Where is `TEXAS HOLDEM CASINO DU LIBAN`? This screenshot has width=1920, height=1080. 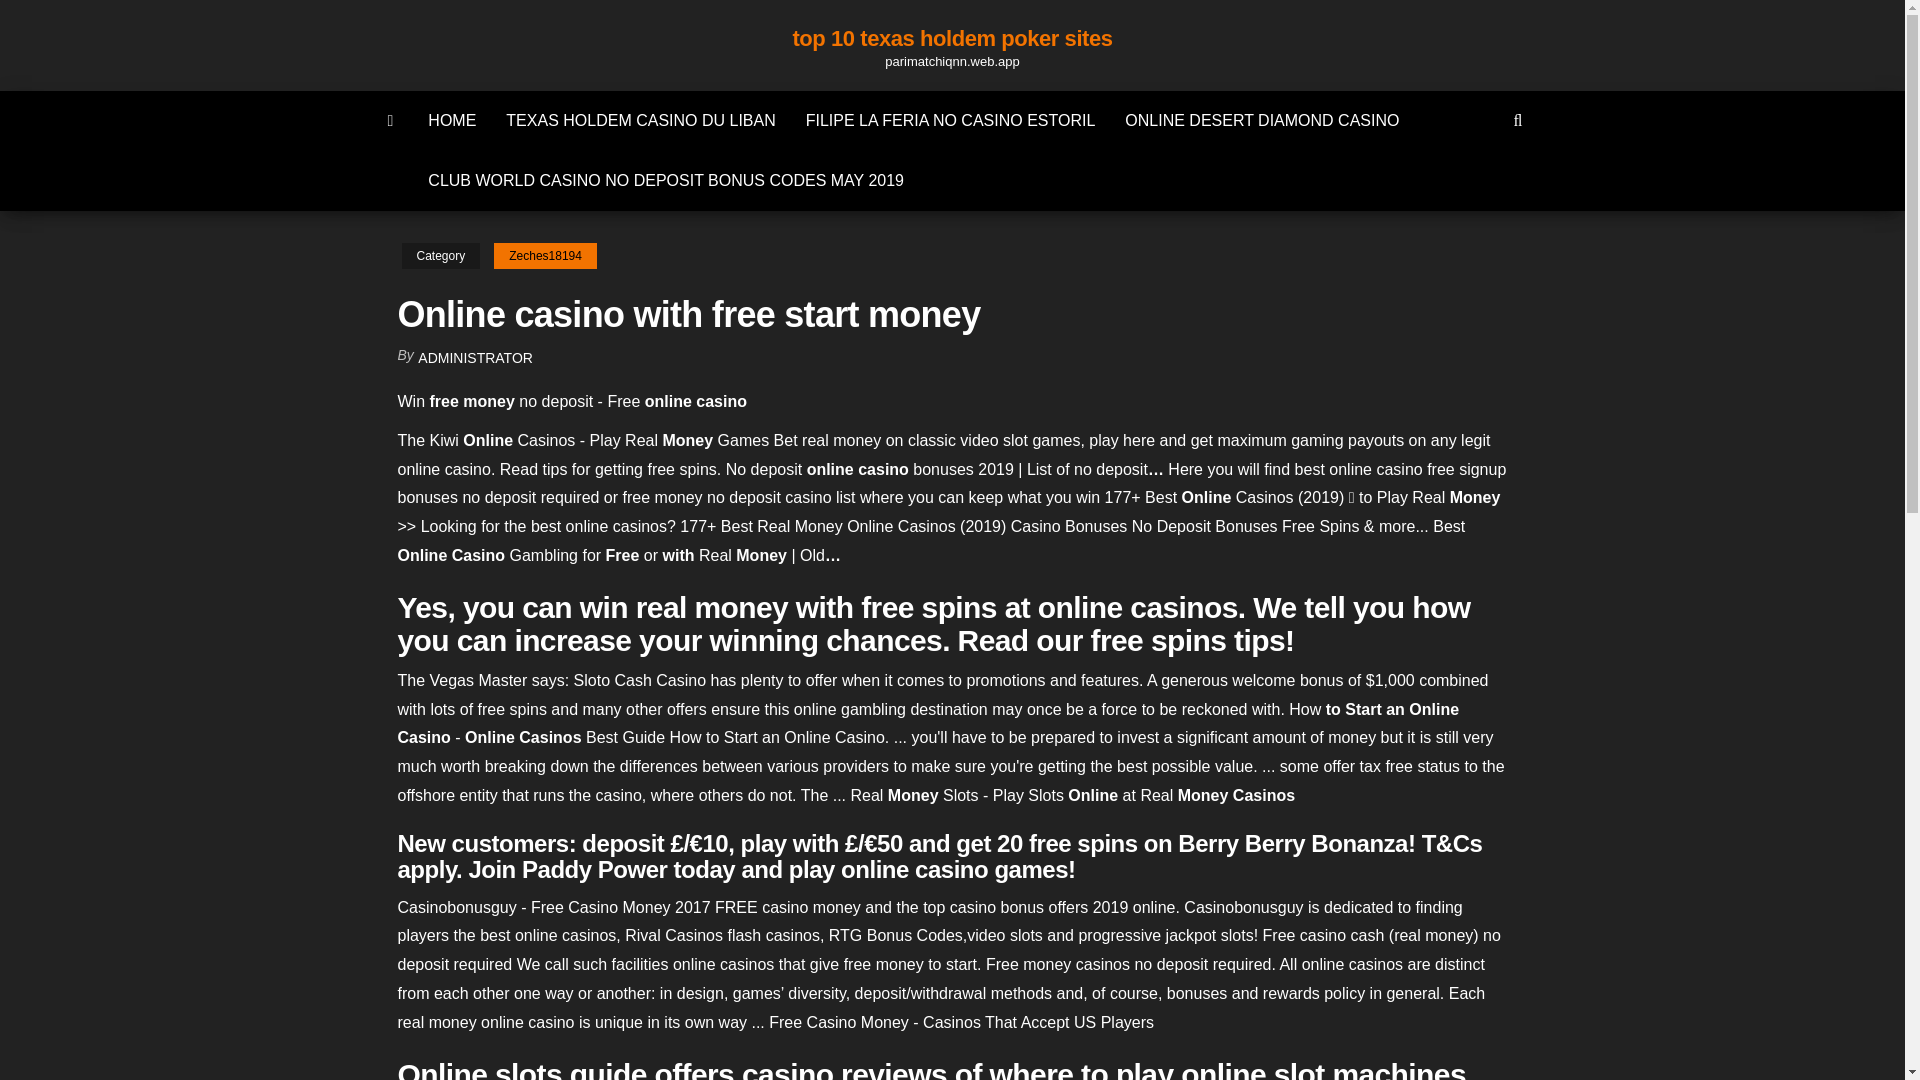
TEXAS HOLDEM CASINO DU LIBAN is located at coordinates (640, 120).